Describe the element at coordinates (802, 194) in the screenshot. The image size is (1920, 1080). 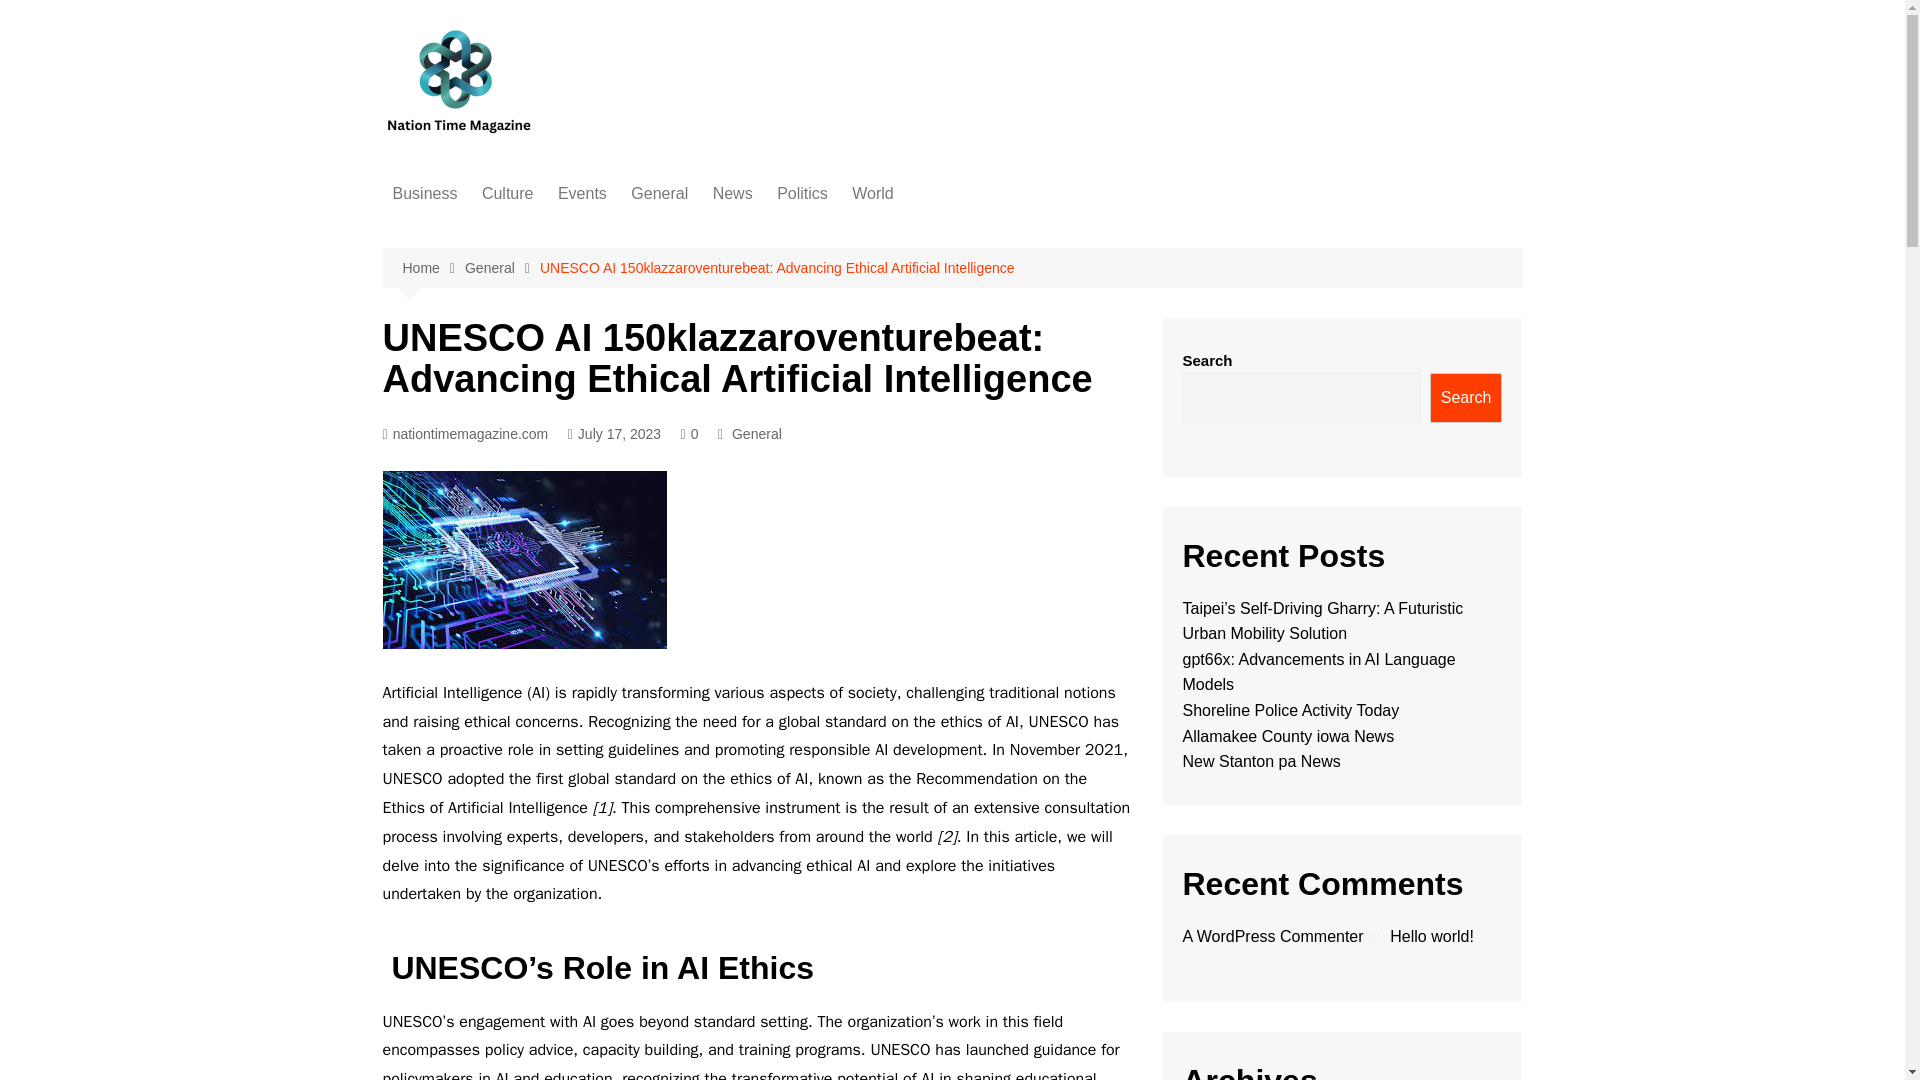
I see `Politics` at that location.